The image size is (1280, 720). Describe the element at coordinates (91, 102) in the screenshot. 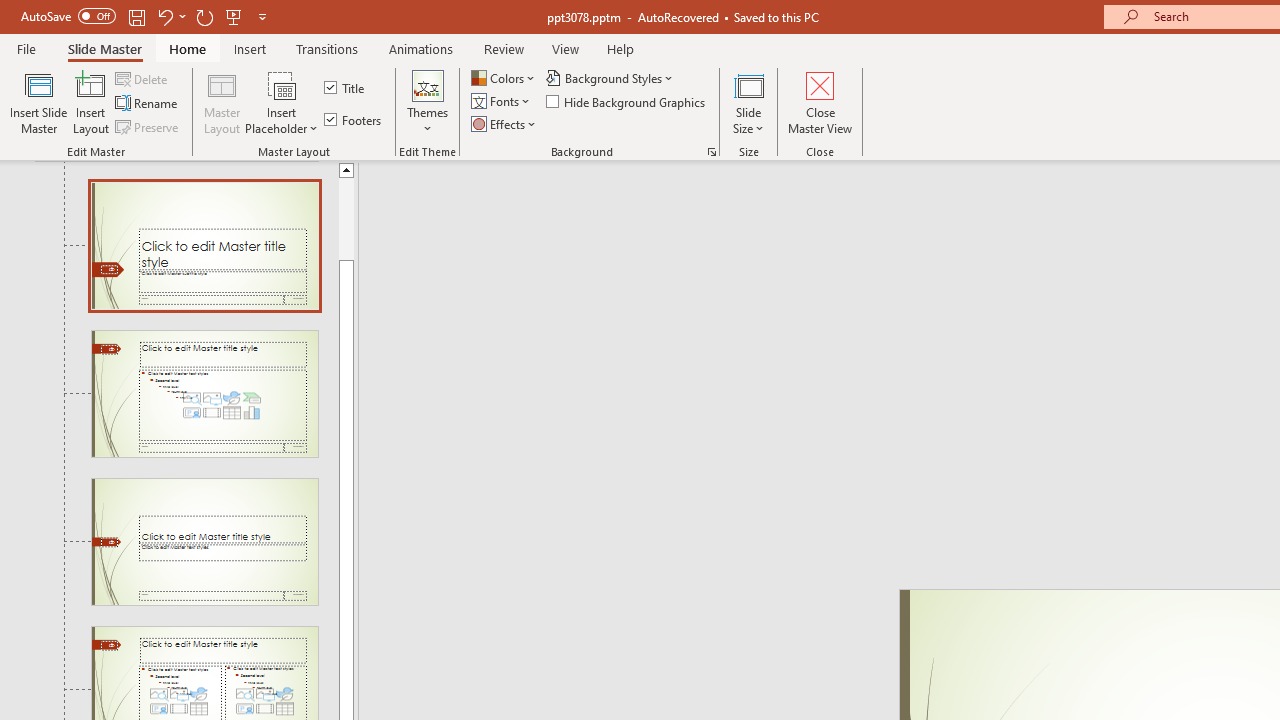

I see `Insert Layout` at that location.